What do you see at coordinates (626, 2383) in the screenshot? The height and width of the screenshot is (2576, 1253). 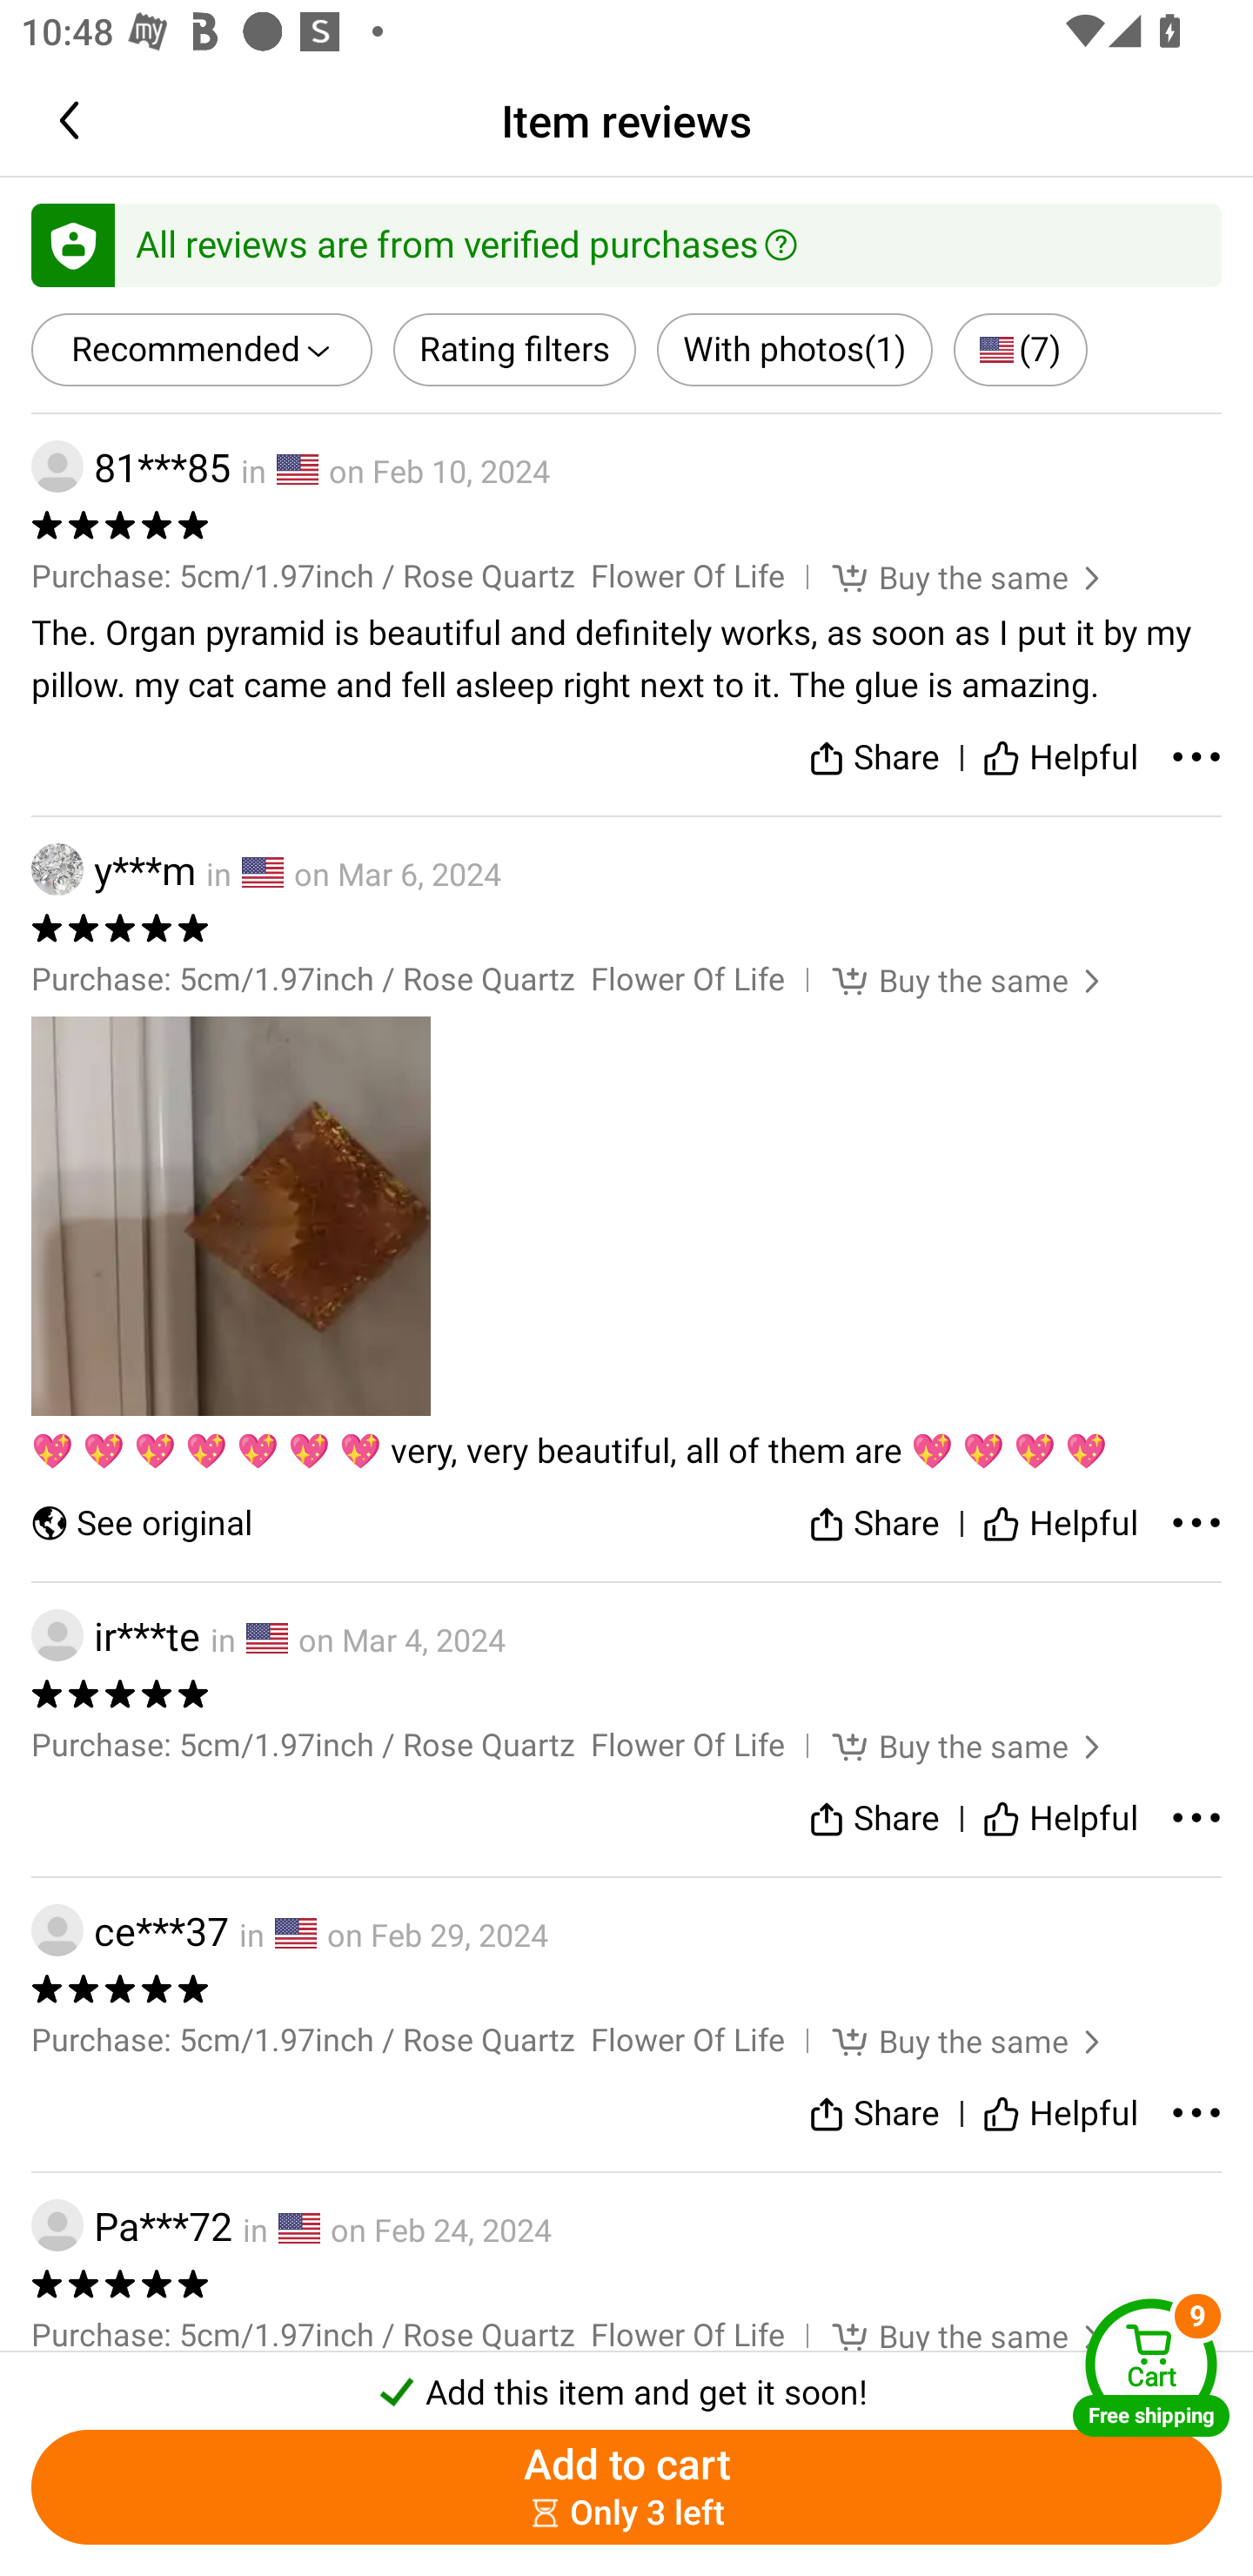 I see `￼￼Add this item and get it soon! ` at bounding box center [626, 2383].